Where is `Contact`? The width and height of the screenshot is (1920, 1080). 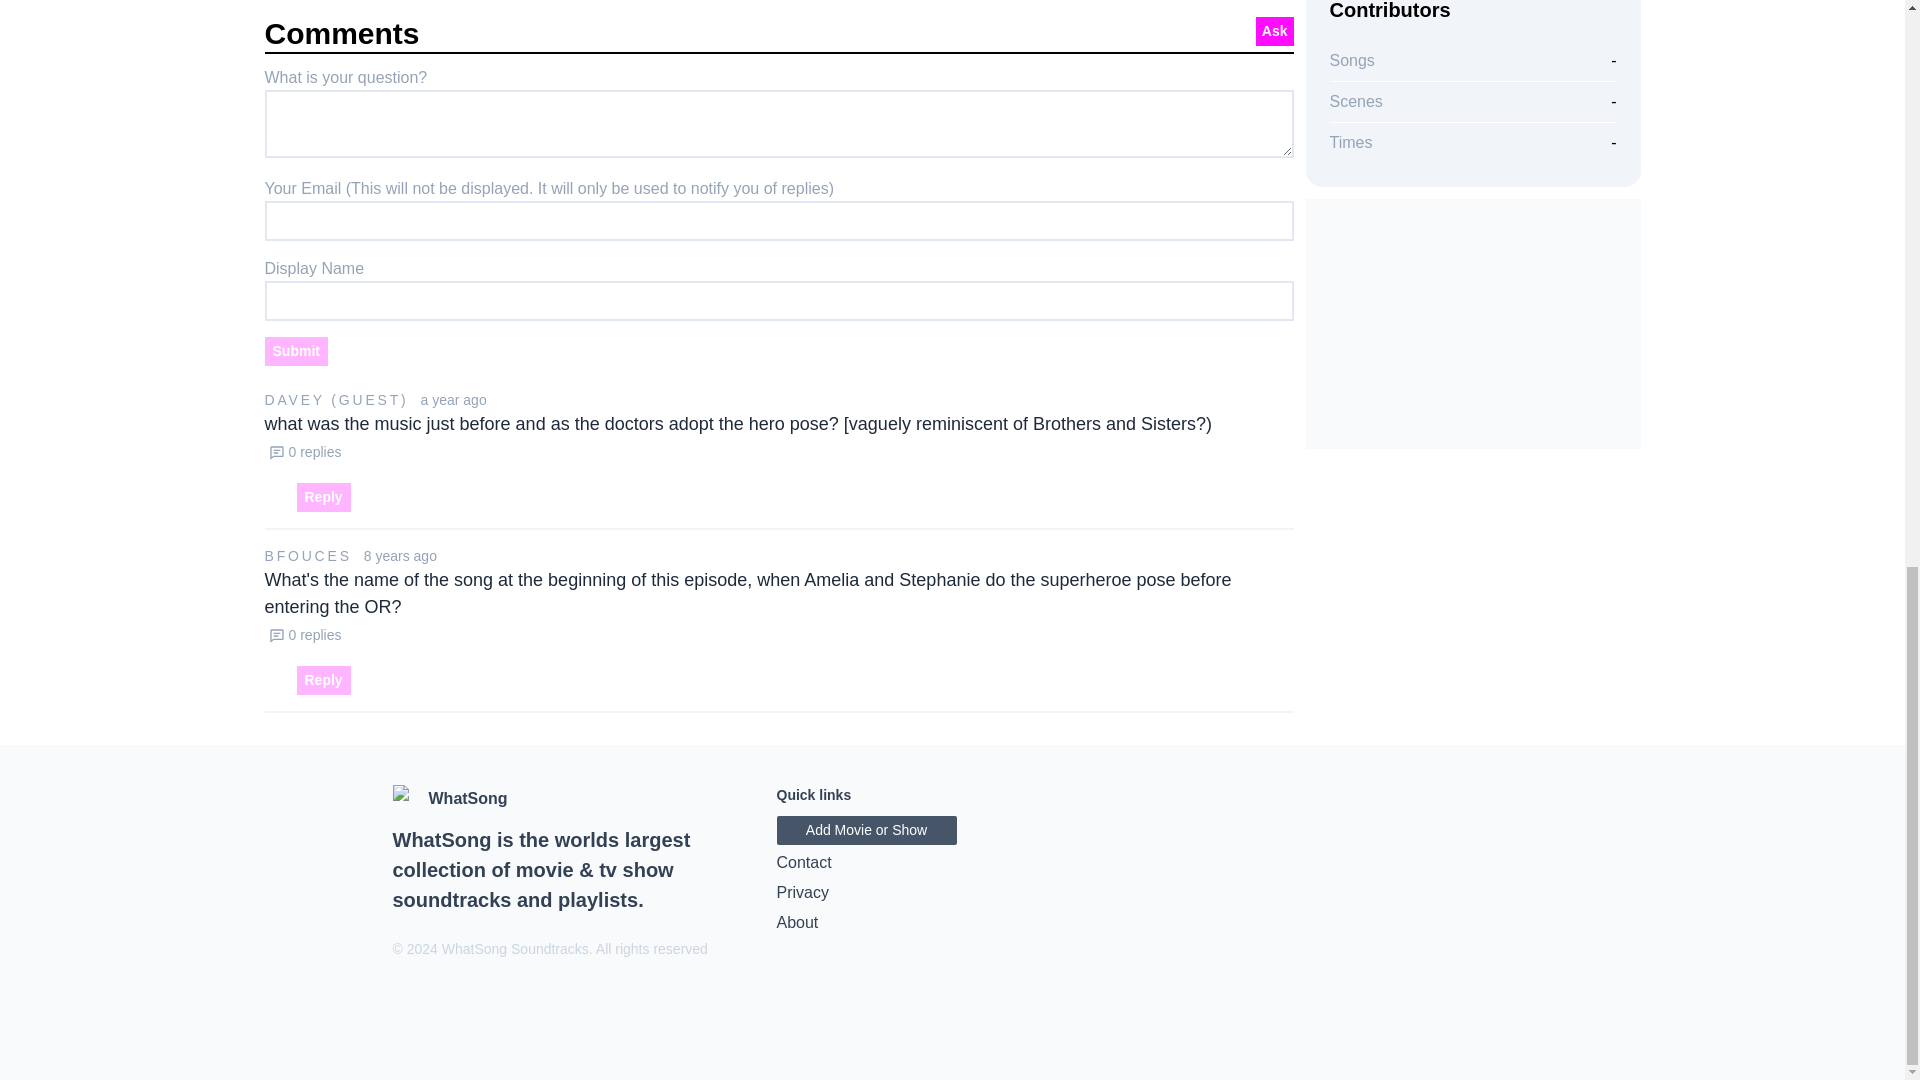
Contact is located at coordinates (952, 862).